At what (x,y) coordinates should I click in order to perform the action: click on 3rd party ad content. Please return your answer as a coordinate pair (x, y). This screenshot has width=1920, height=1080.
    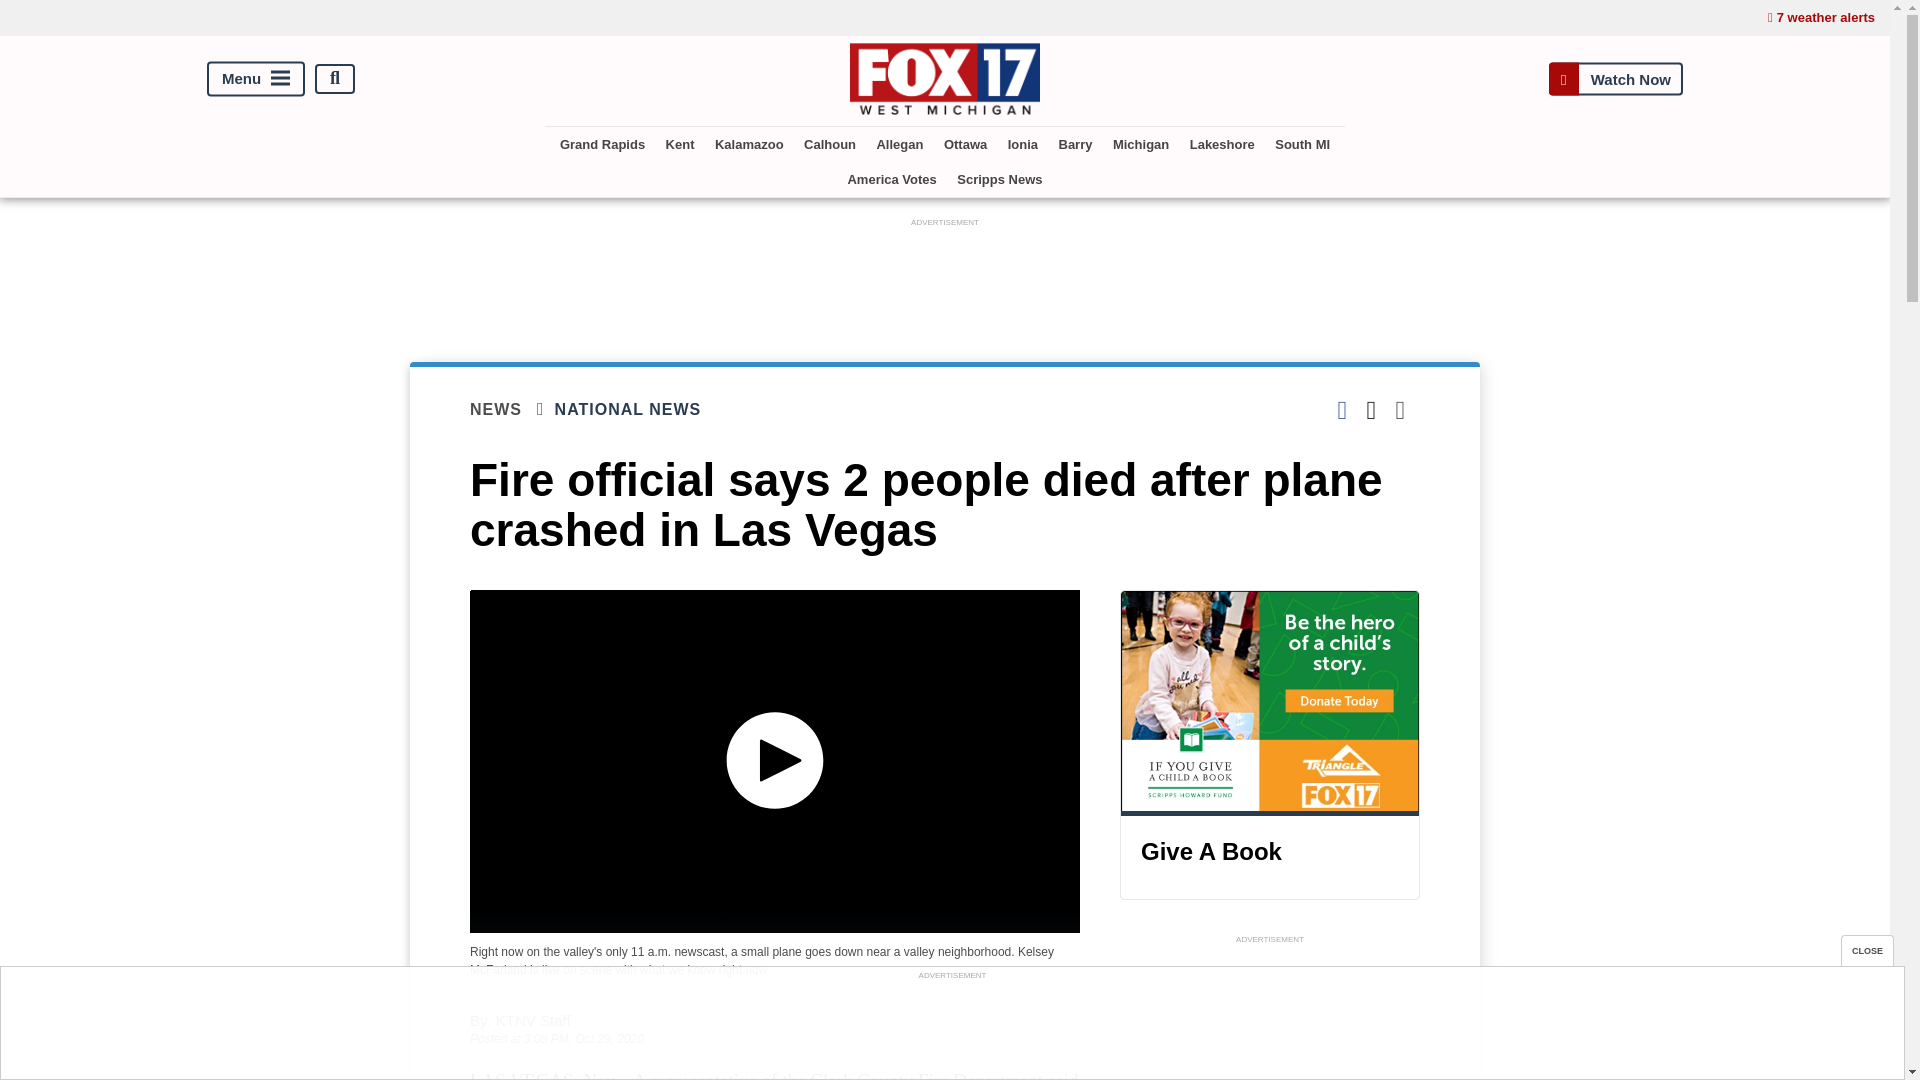
    Looking at the image, I should click on (945, 276).